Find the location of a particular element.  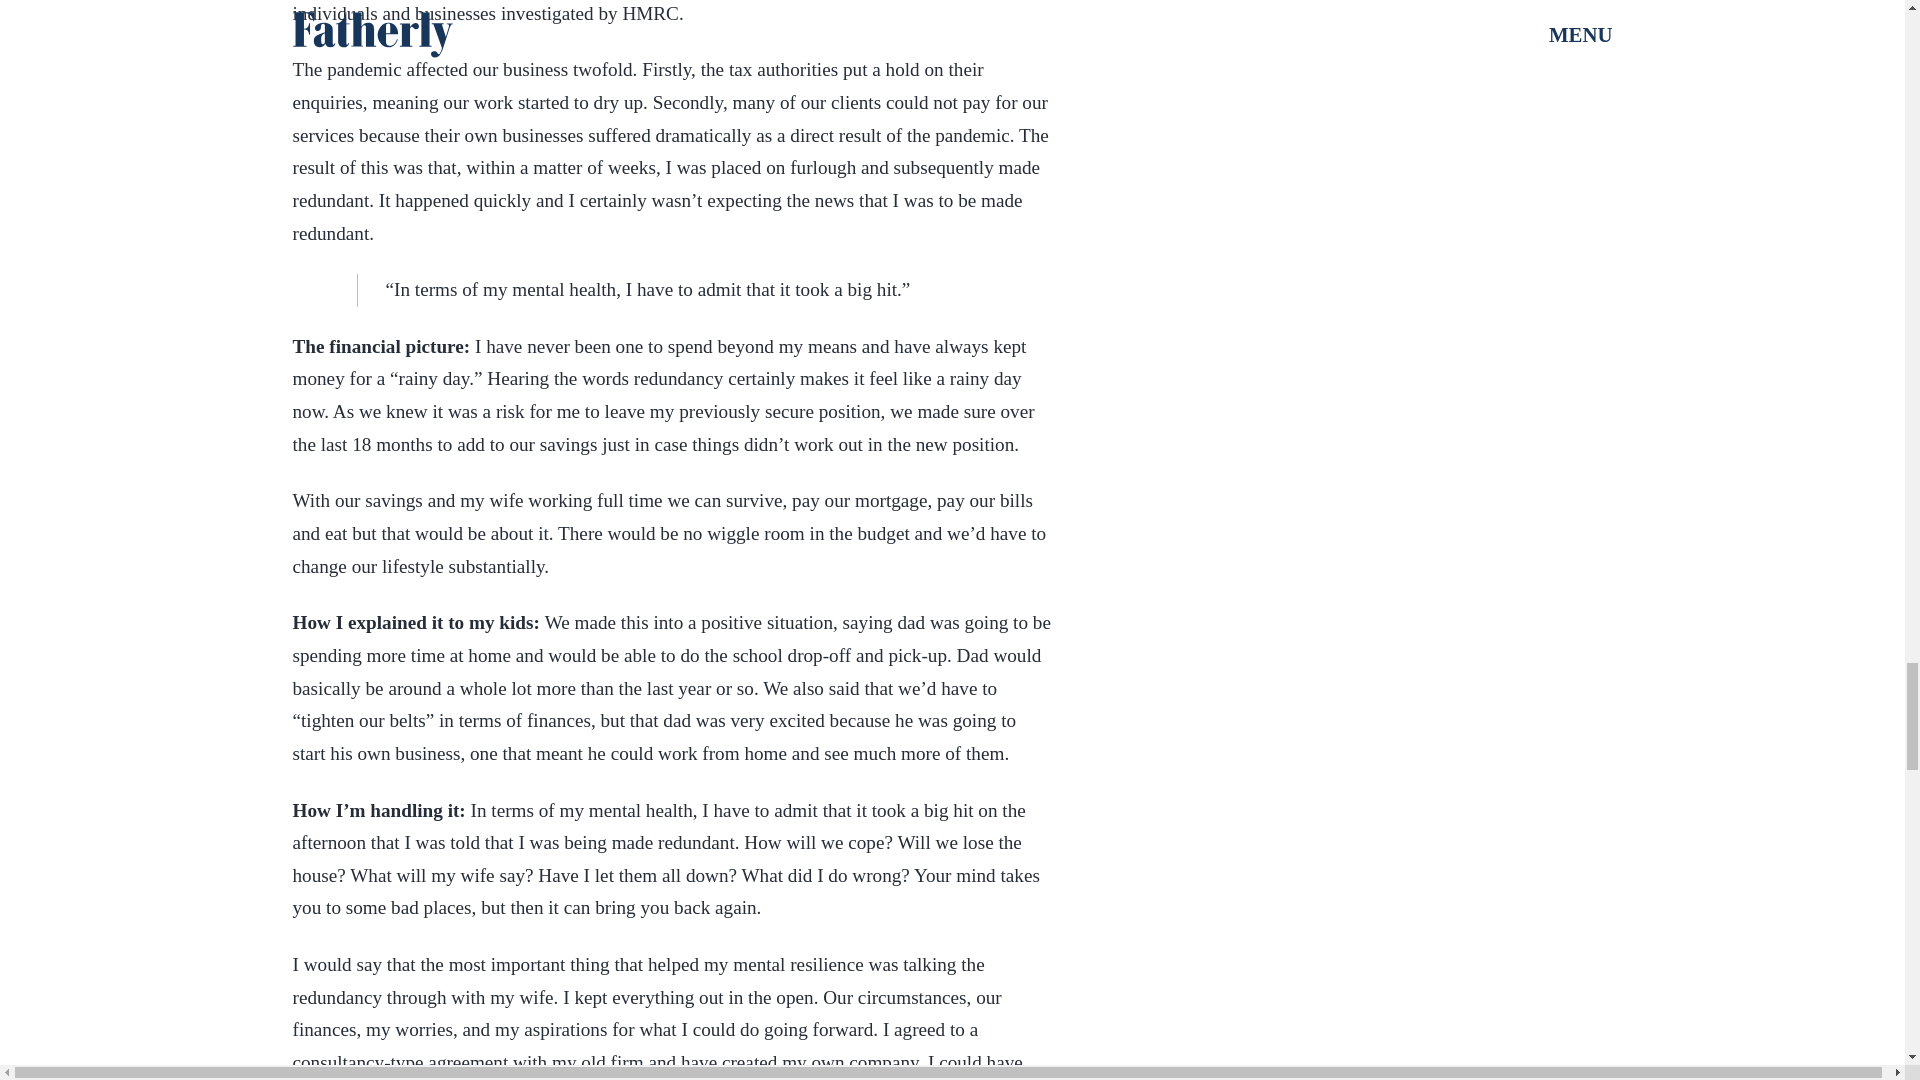

my own company is located at coordinates (849, 1062).